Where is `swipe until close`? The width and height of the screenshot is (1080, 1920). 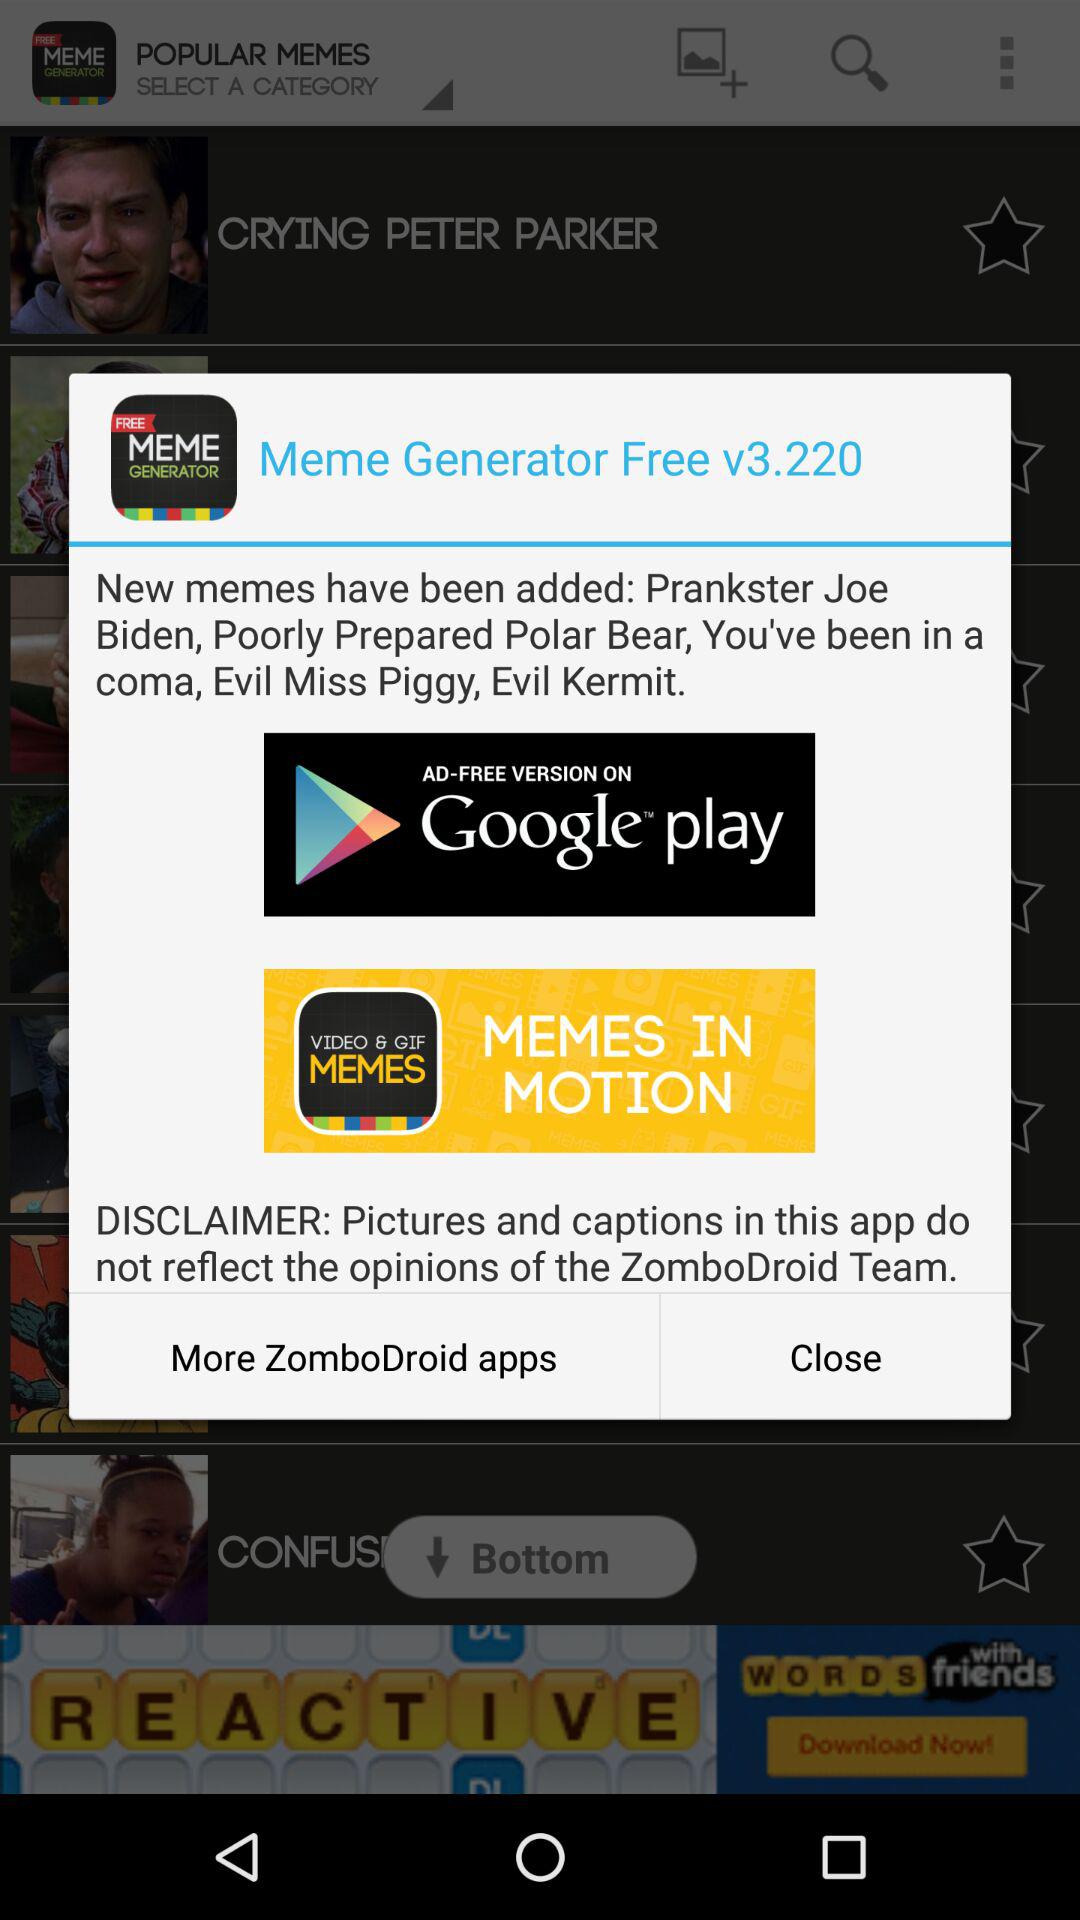 swipe until close is located at coordinates (835, 1356).